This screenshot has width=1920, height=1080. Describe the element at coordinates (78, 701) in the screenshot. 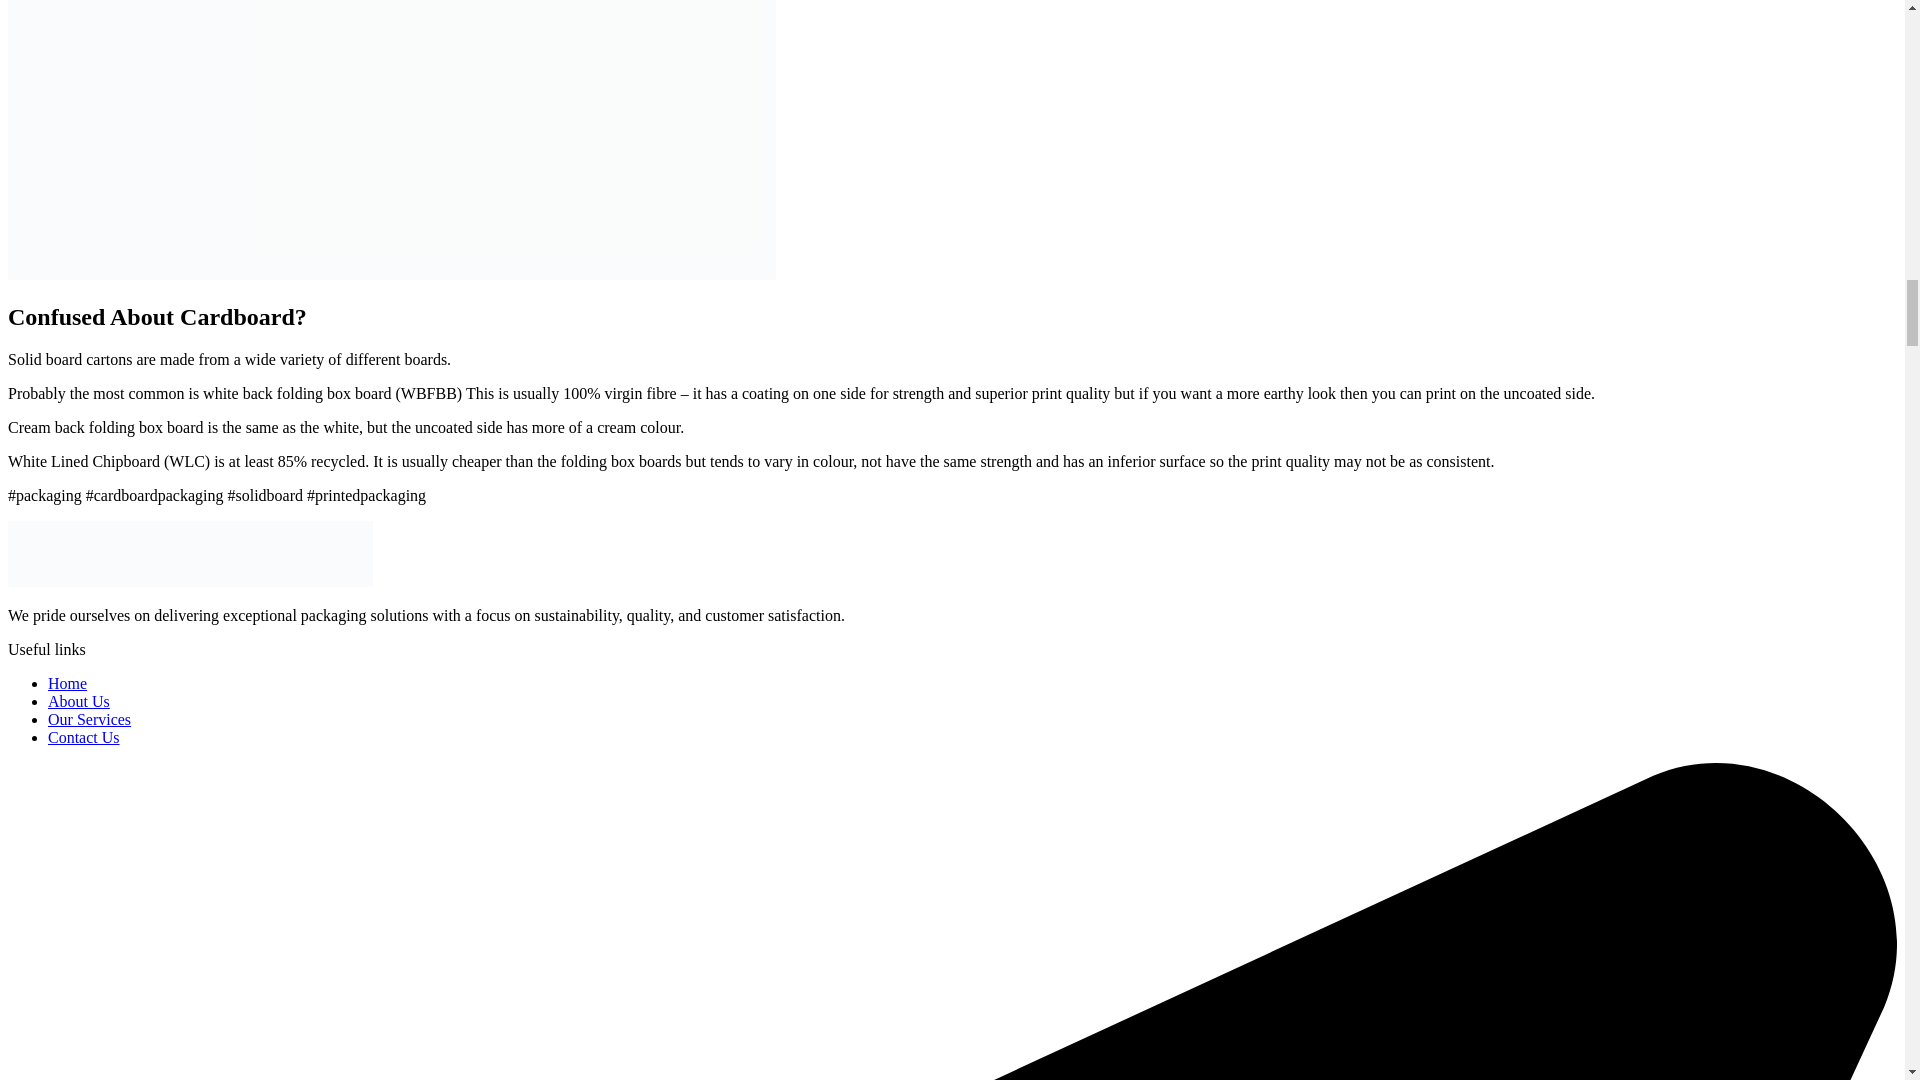

I see `About Us` at that location.